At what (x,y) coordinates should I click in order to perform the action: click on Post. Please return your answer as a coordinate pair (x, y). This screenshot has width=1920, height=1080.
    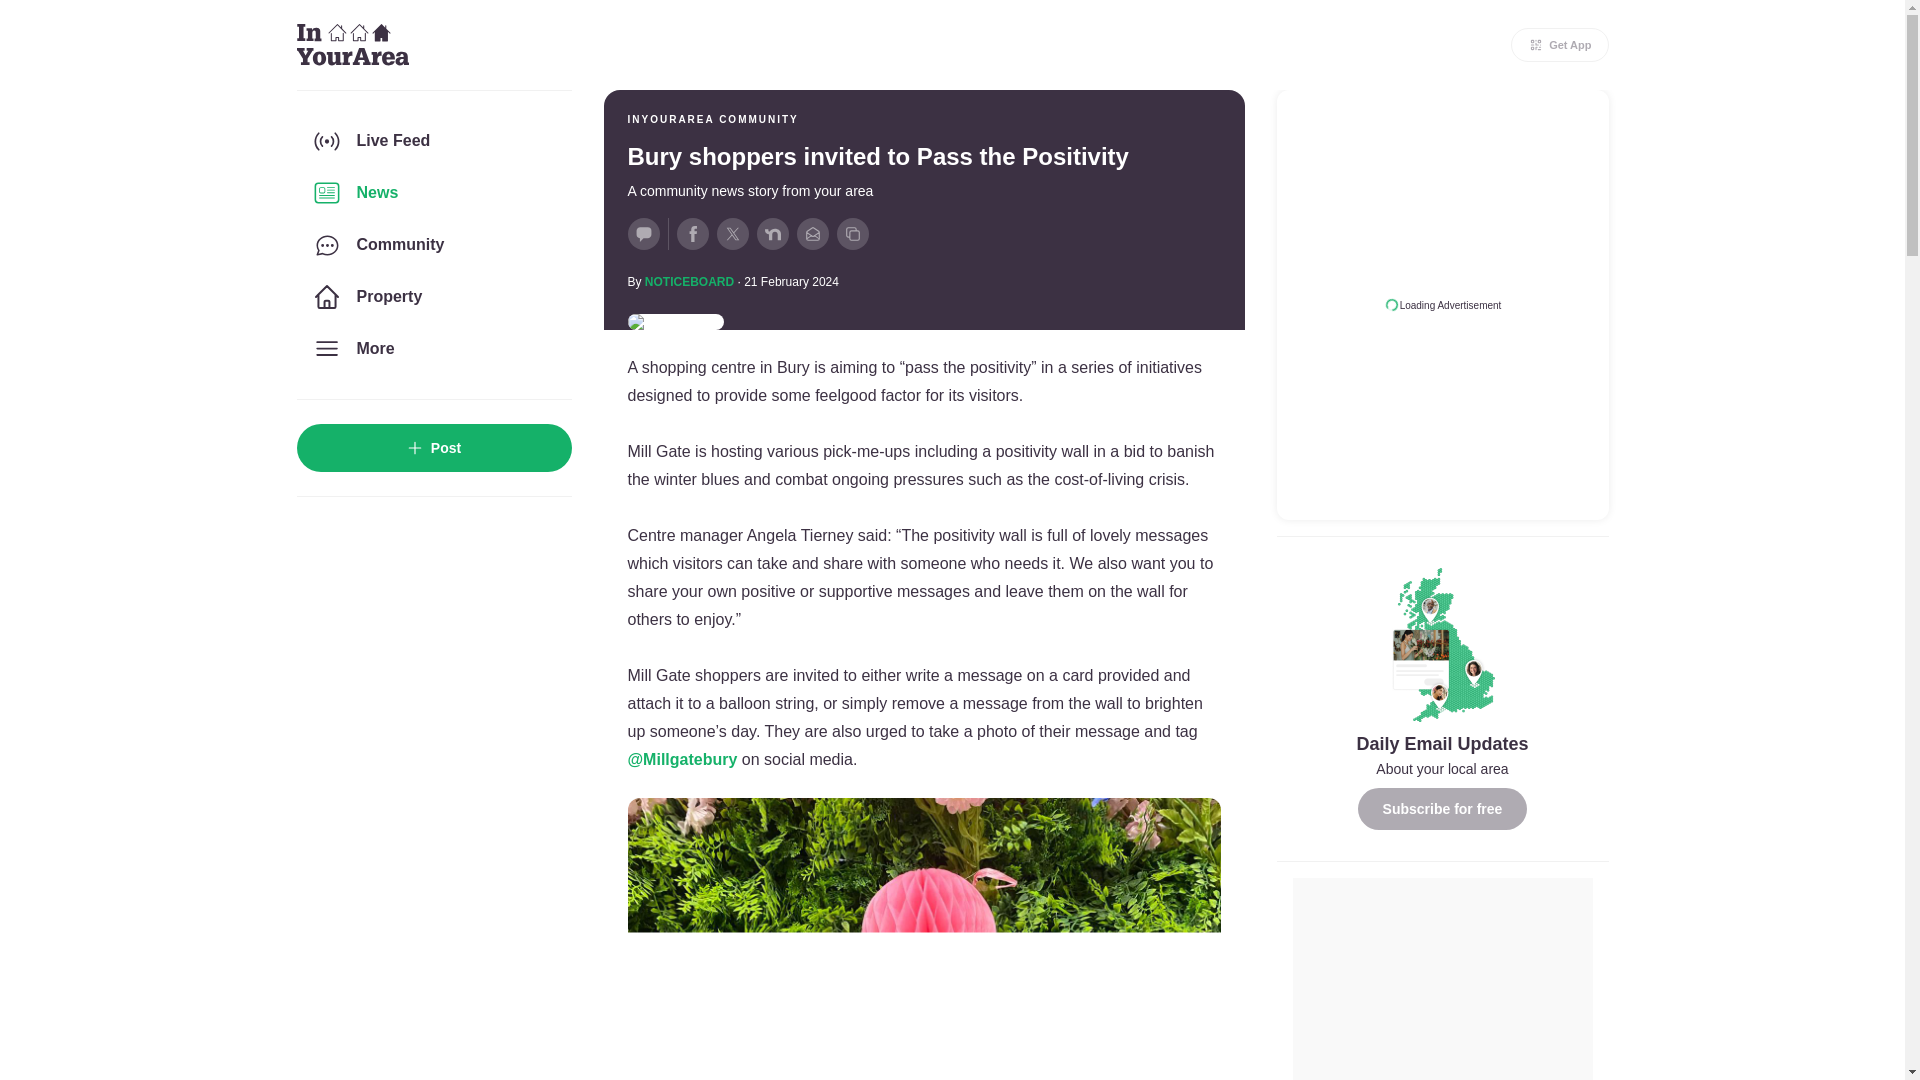
    Looking at the image, I should click on (432, 448).